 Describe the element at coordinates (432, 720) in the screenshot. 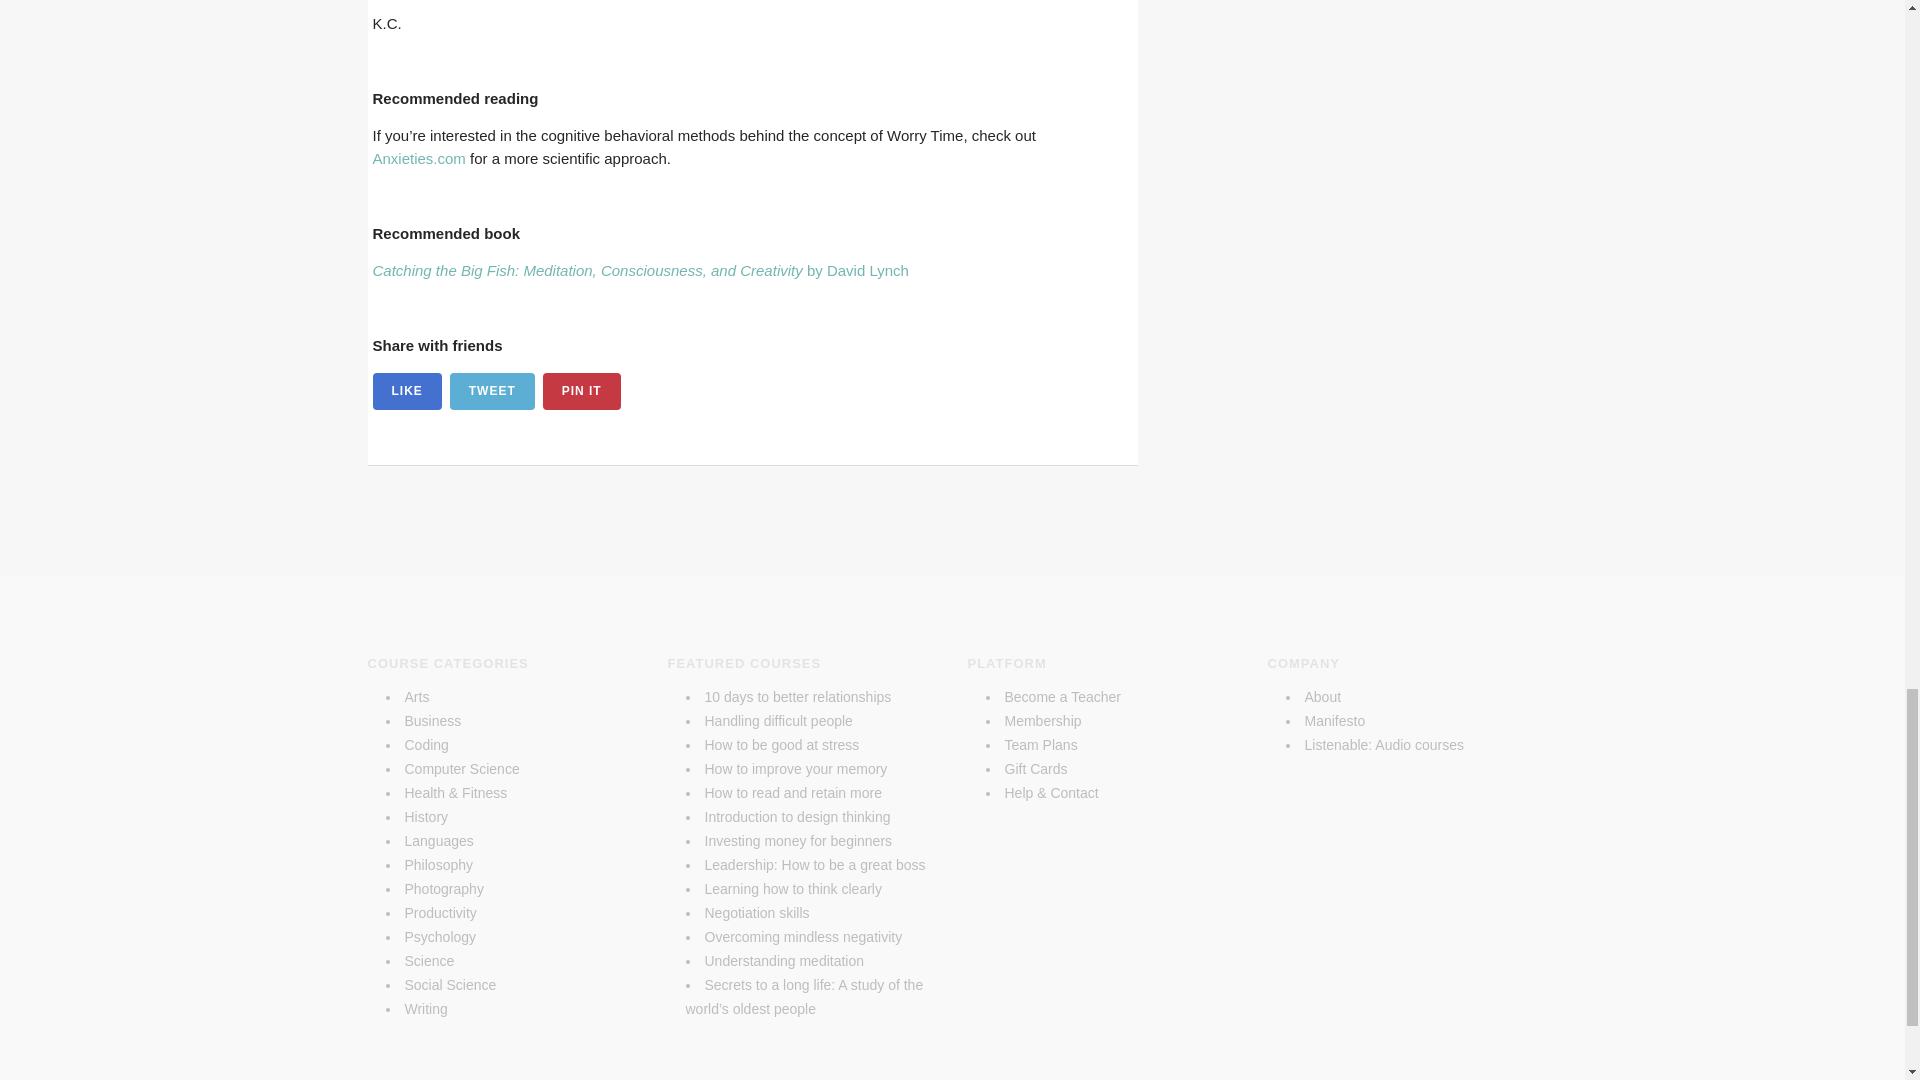

I see `Business` at that location.